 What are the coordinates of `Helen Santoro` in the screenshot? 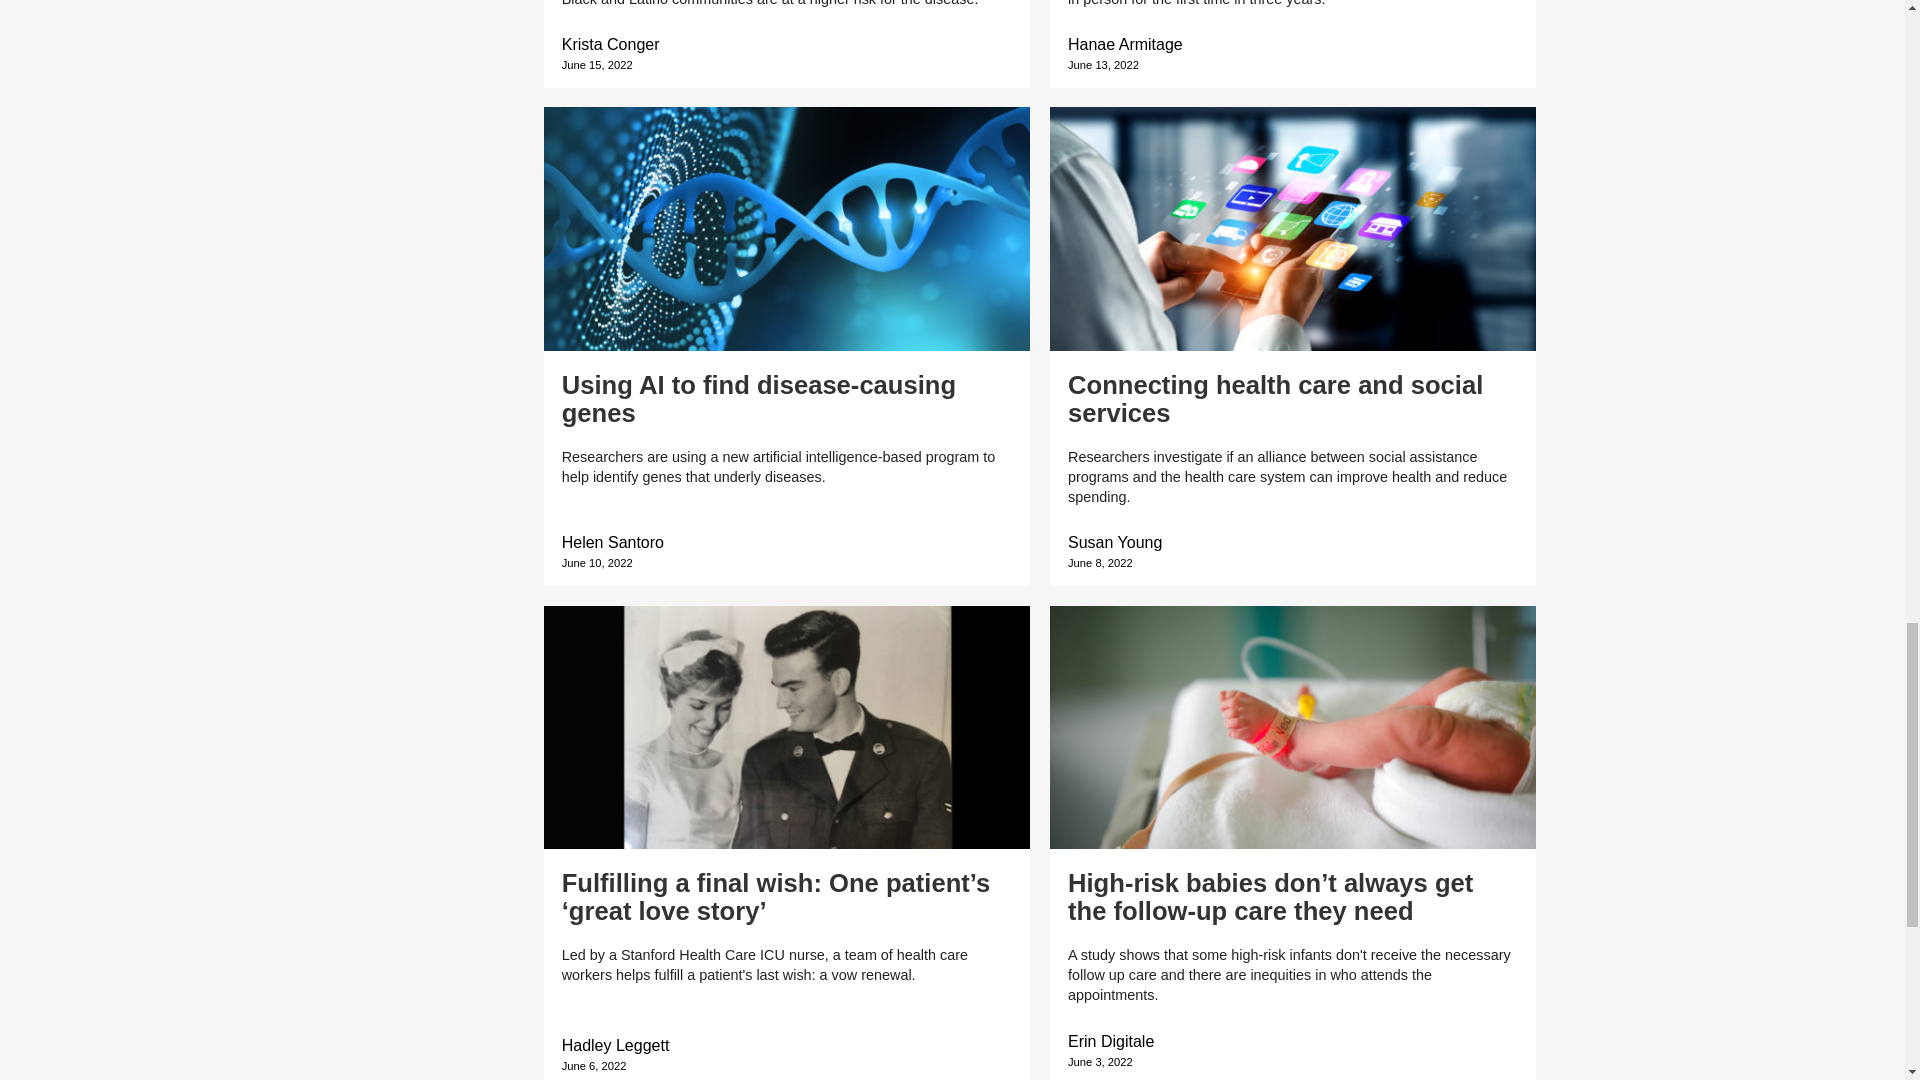 It's located at (613, 542).